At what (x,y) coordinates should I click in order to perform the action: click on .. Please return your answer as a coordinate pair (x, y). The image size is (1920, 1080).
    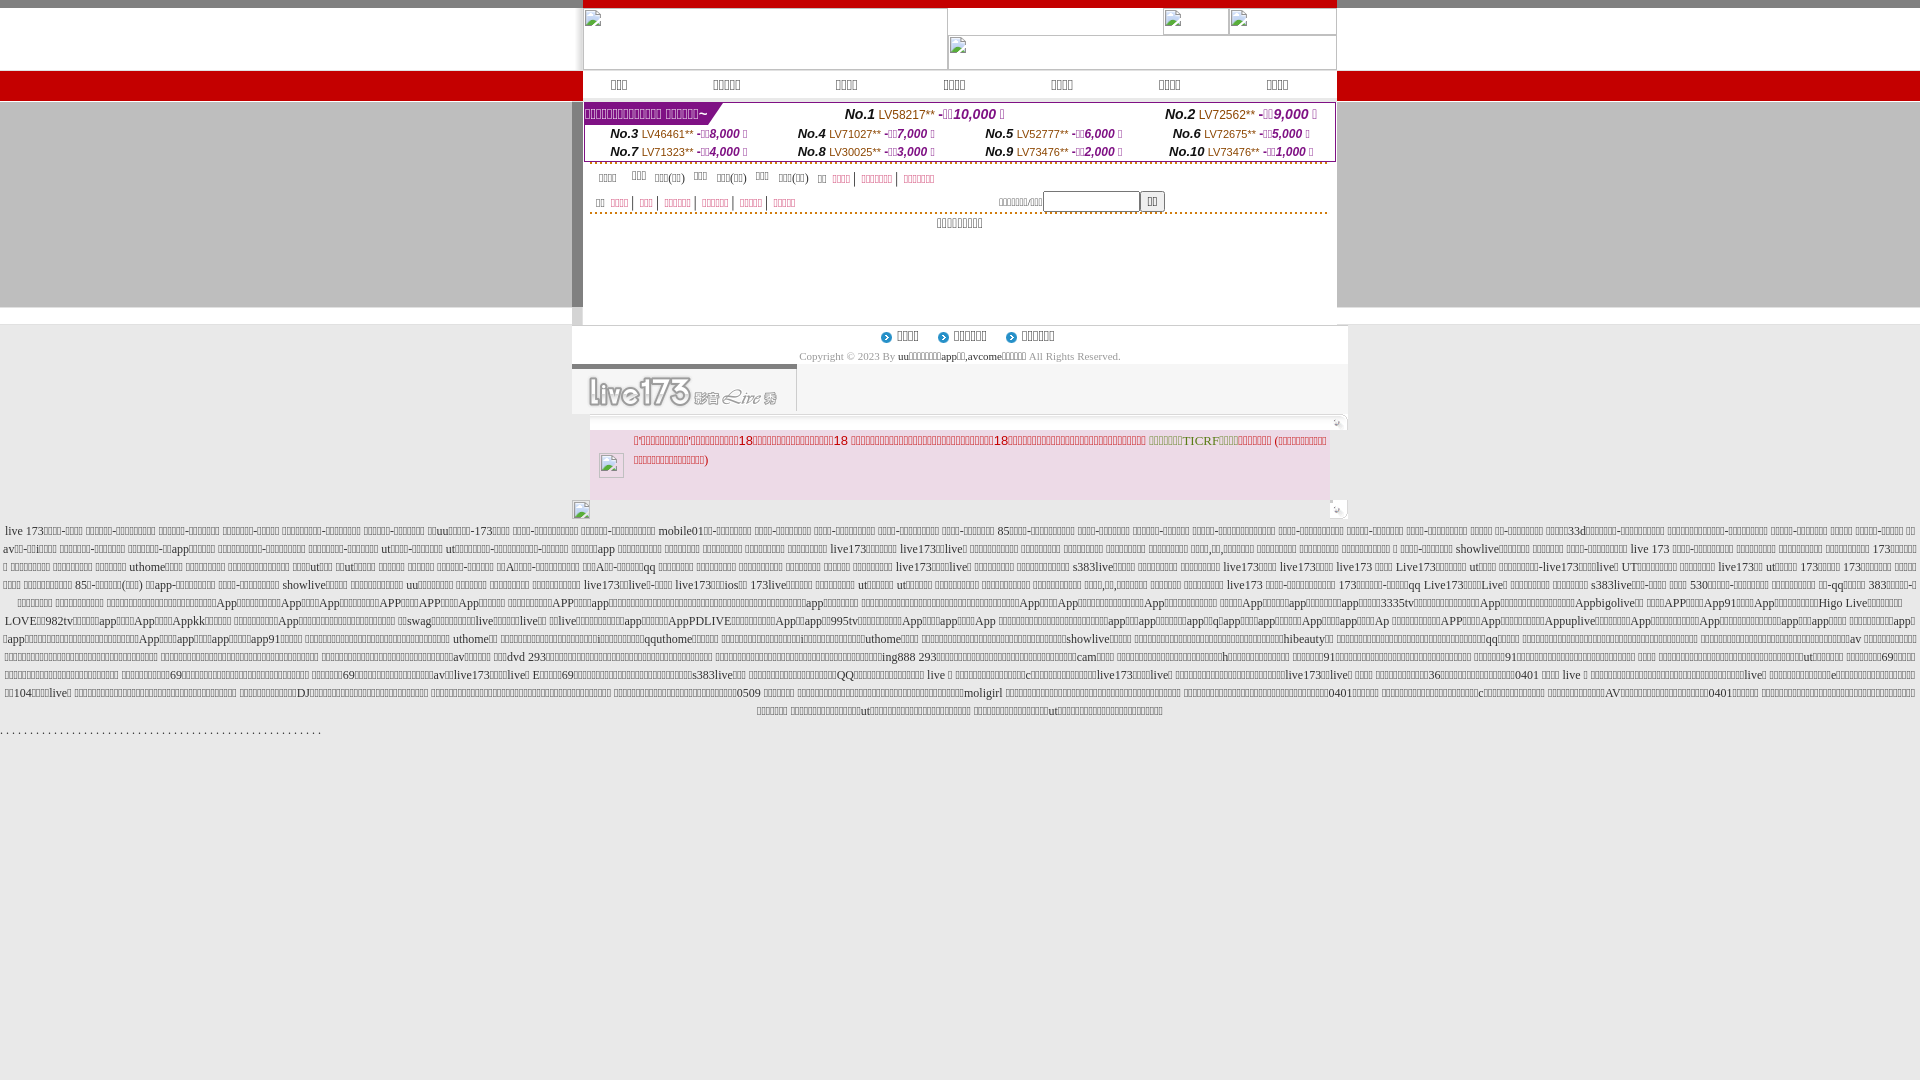
    Looking at the image, I should click on (158, 730).